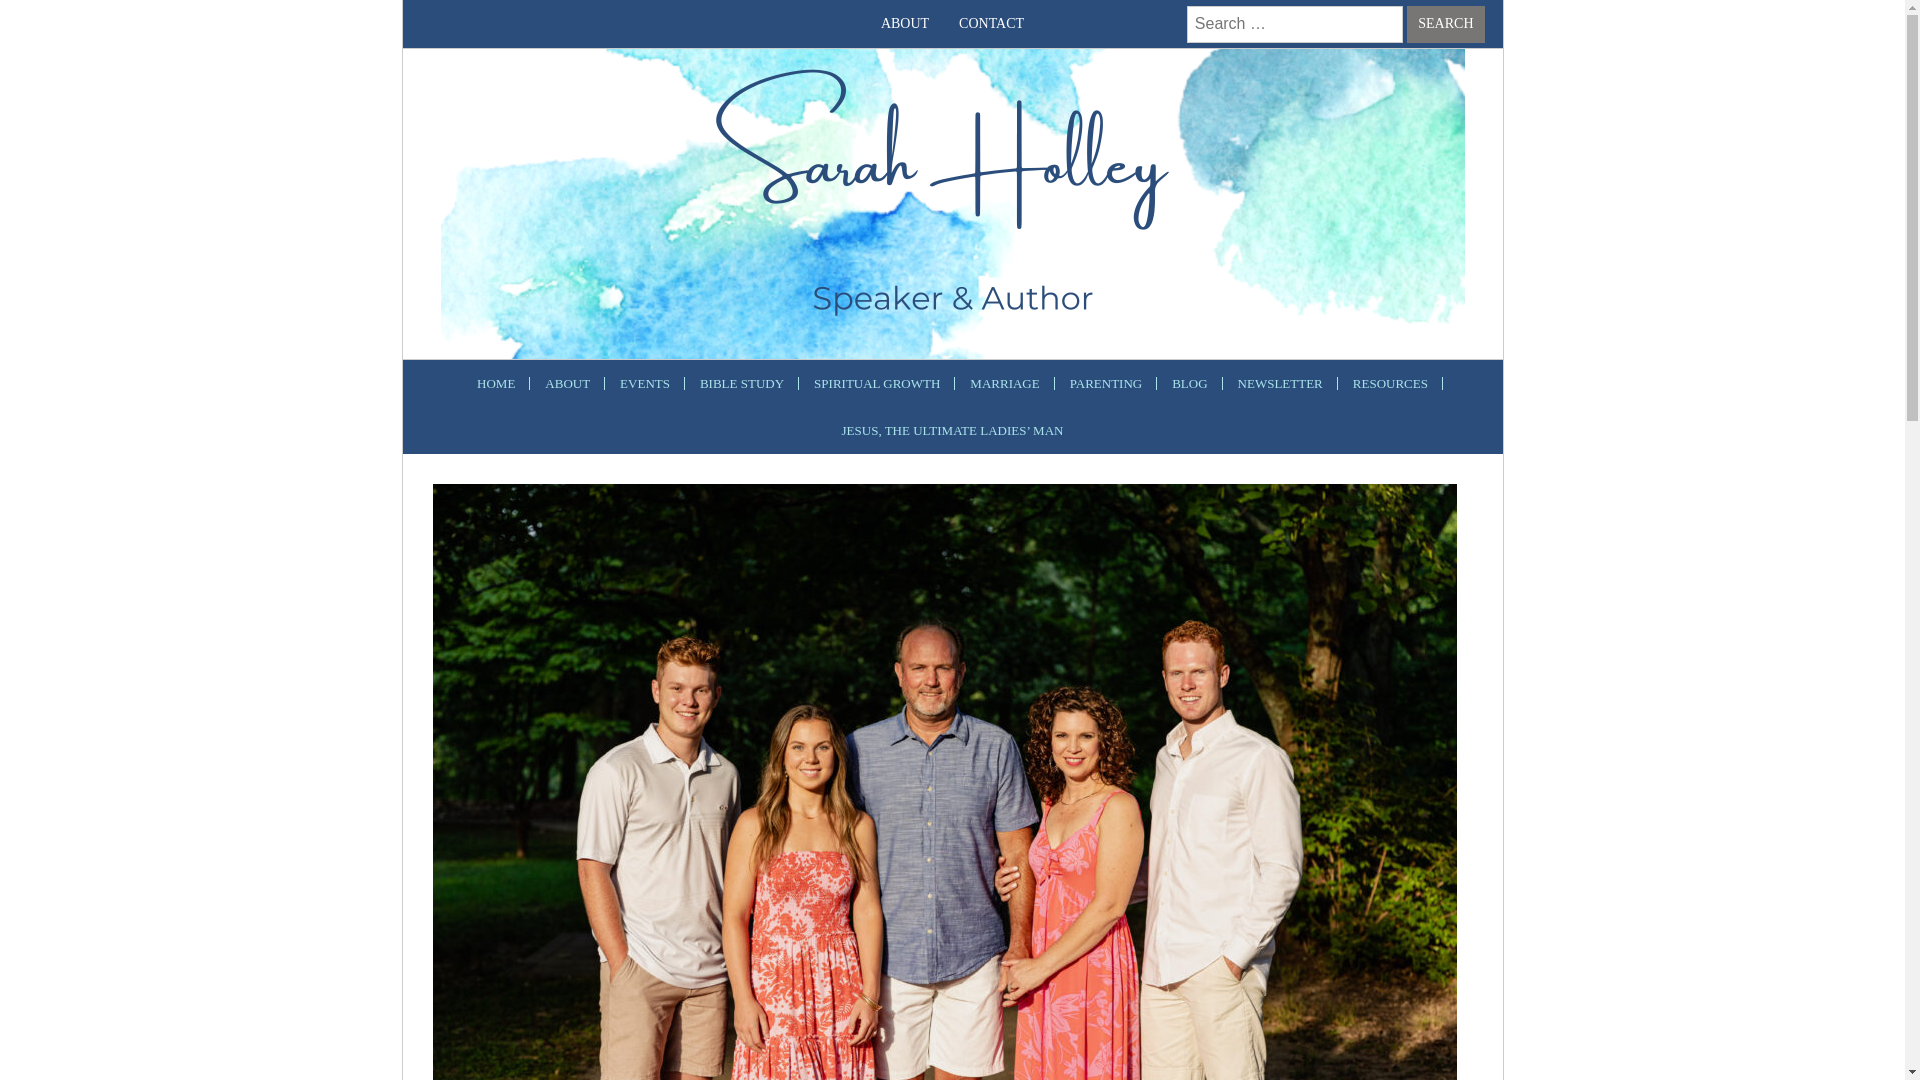 The width and height of the screenshot is (1920, 1080). I want to click on PARENTING, so click(1106, 383).